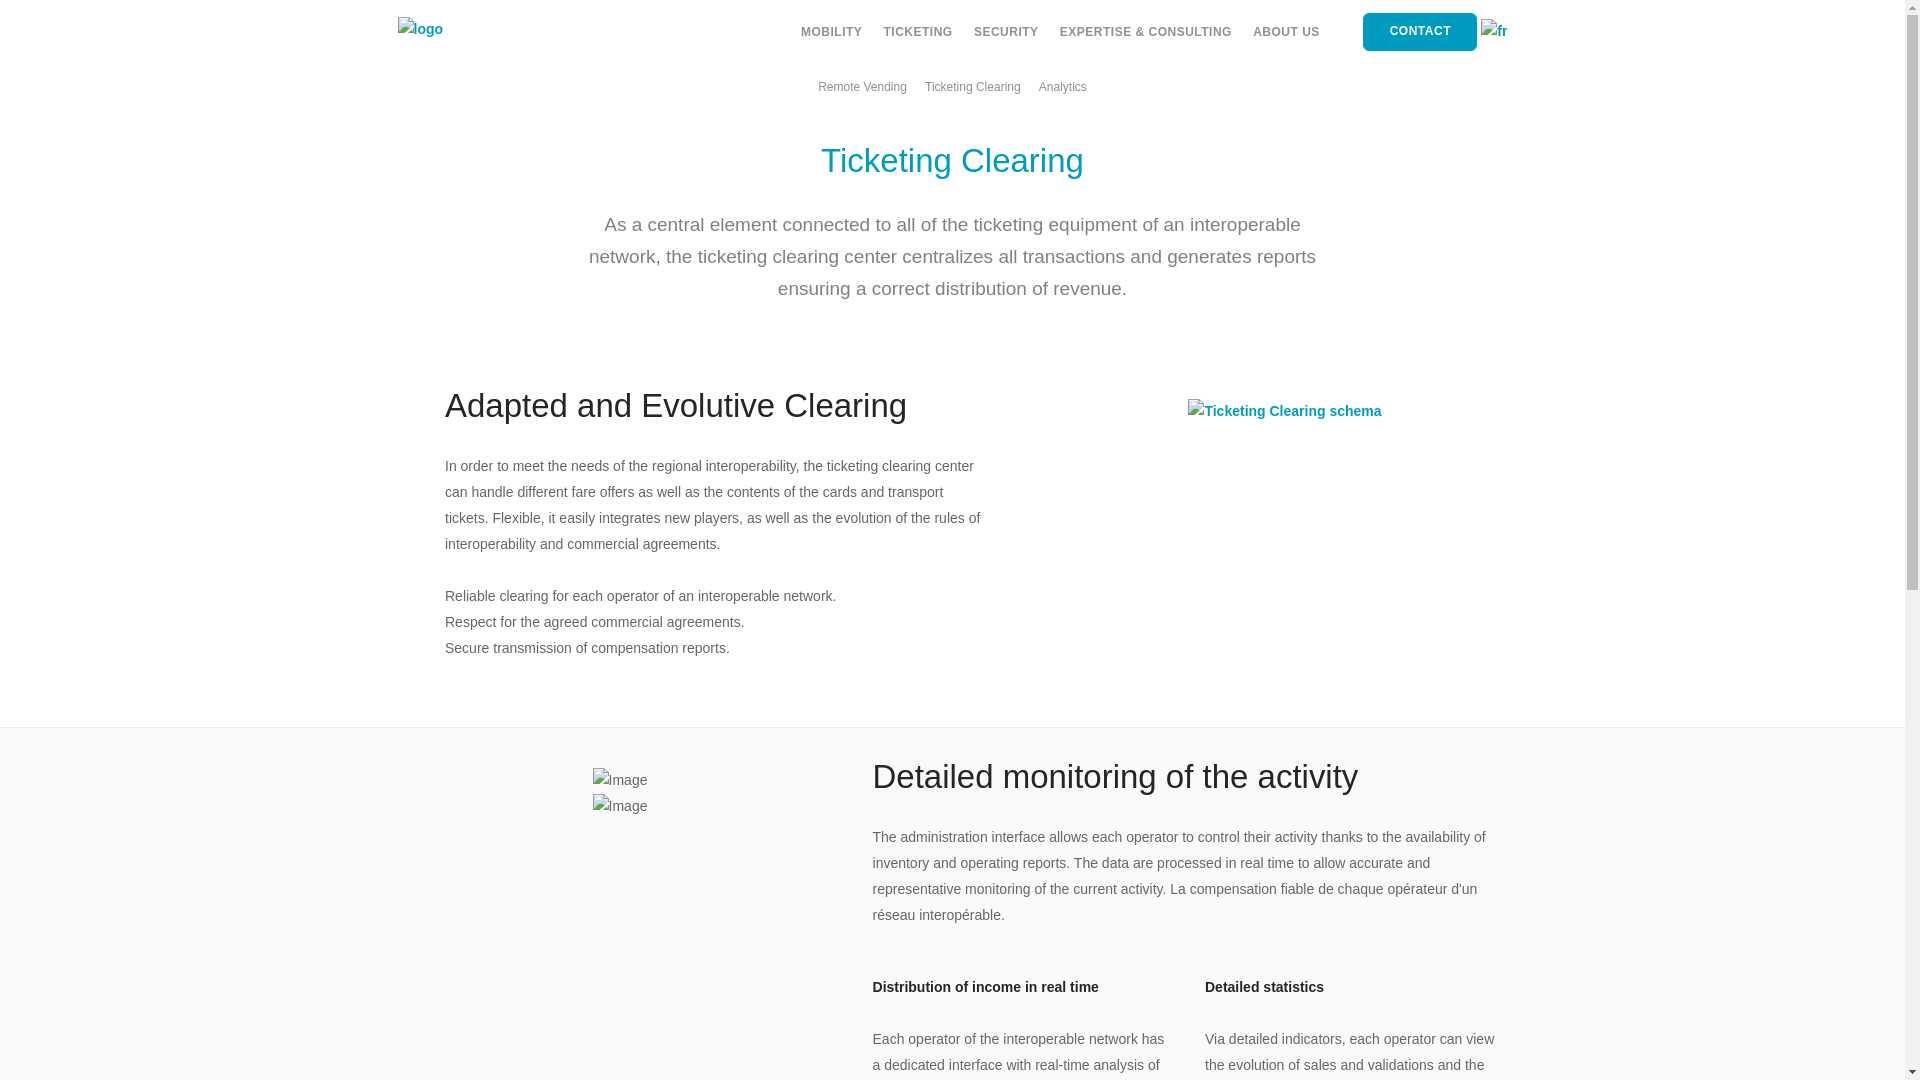  What do you see at coordinates (862, 86) in the screenshot?
I see `Remote Vending` at bounding box center [862, 86].